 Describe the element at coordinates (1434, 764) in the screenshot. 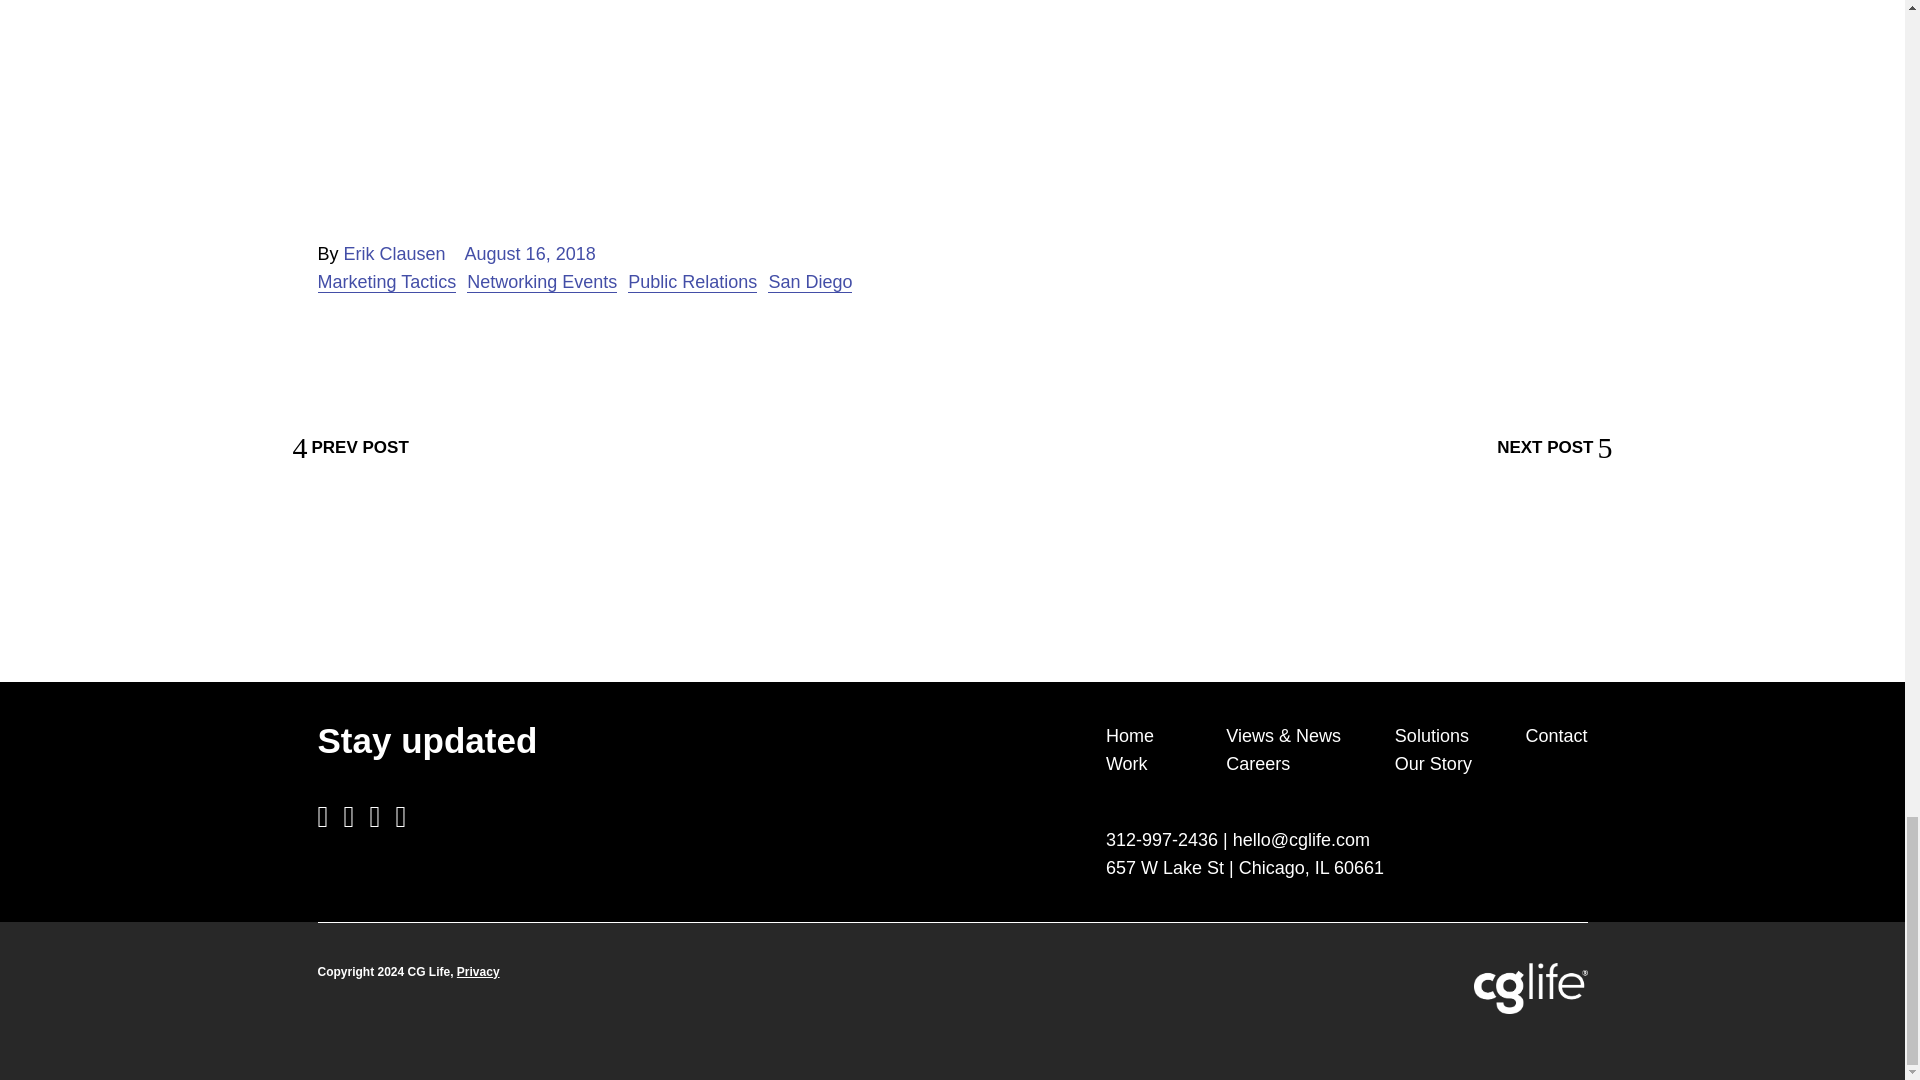

I see `Our Story` at that location.